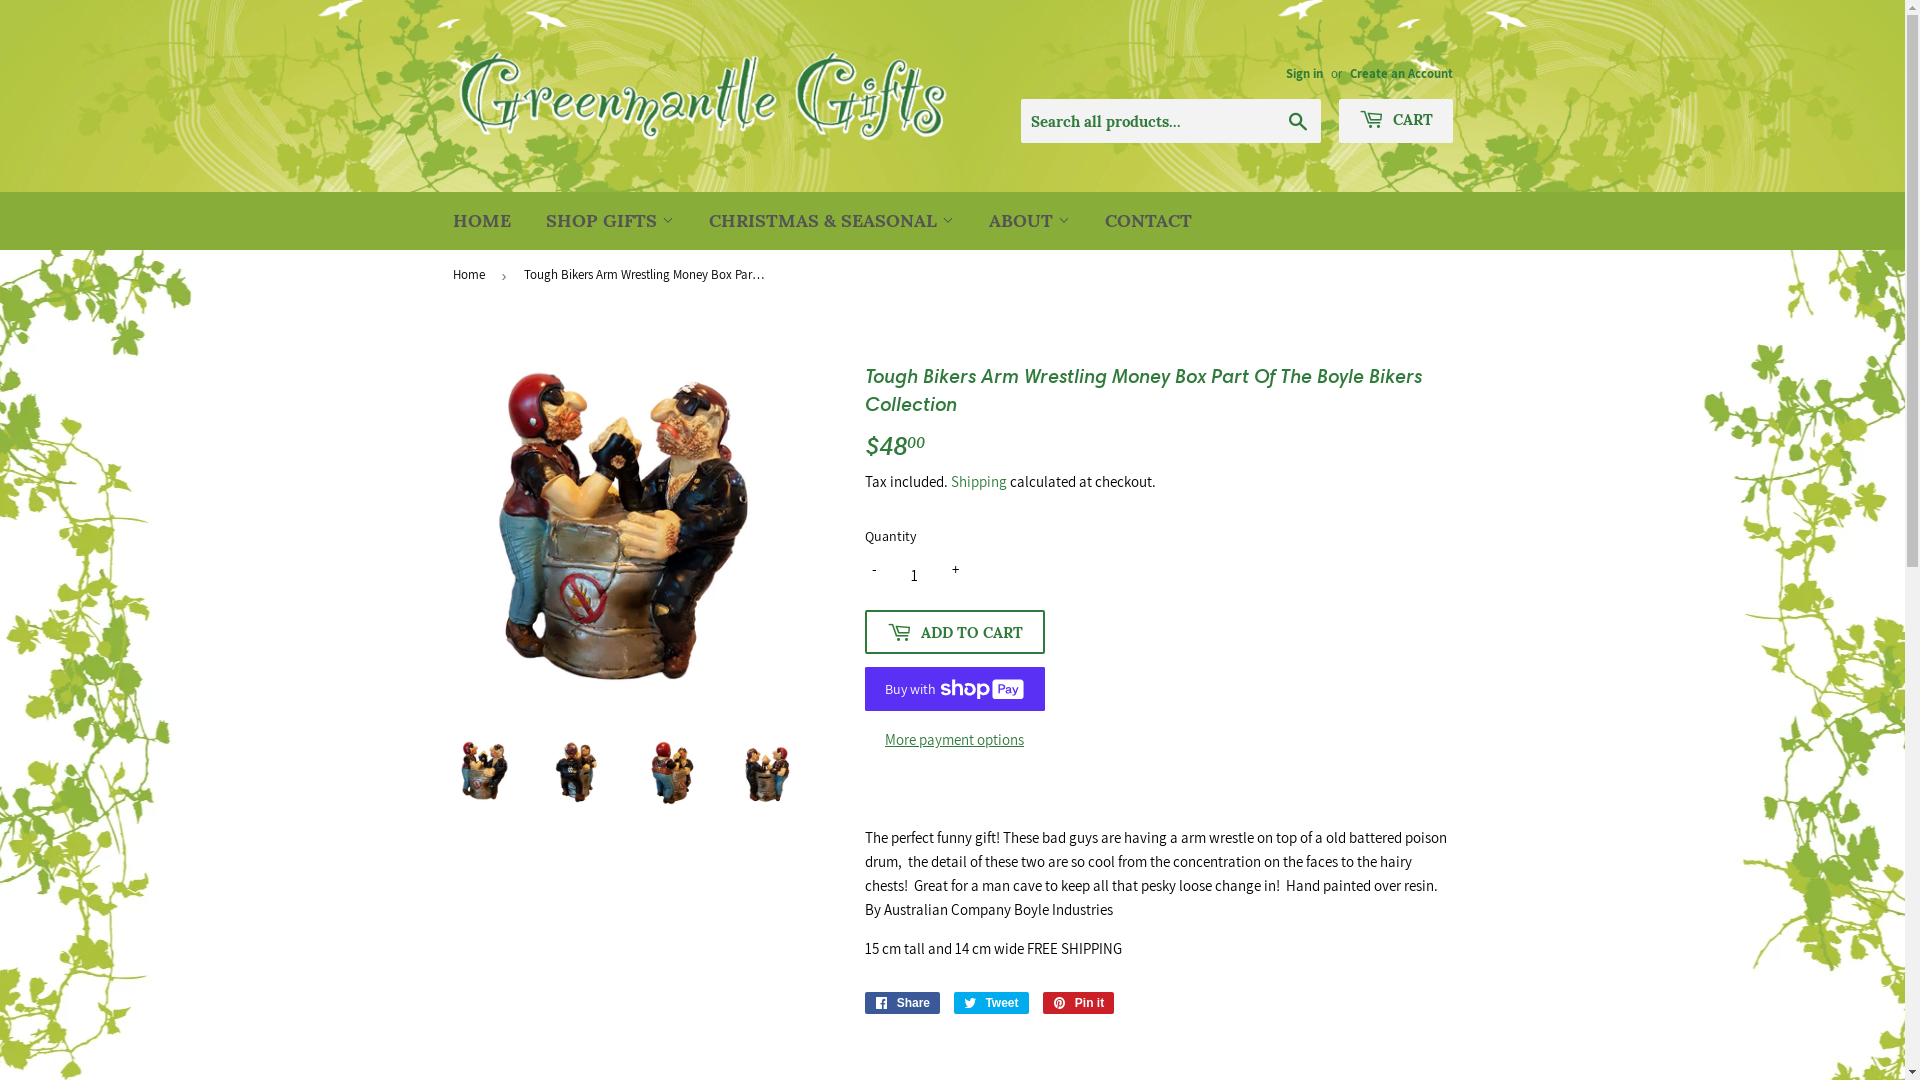  I want to click on Tweet
Tweet on Twitter, so click(991, 1003).